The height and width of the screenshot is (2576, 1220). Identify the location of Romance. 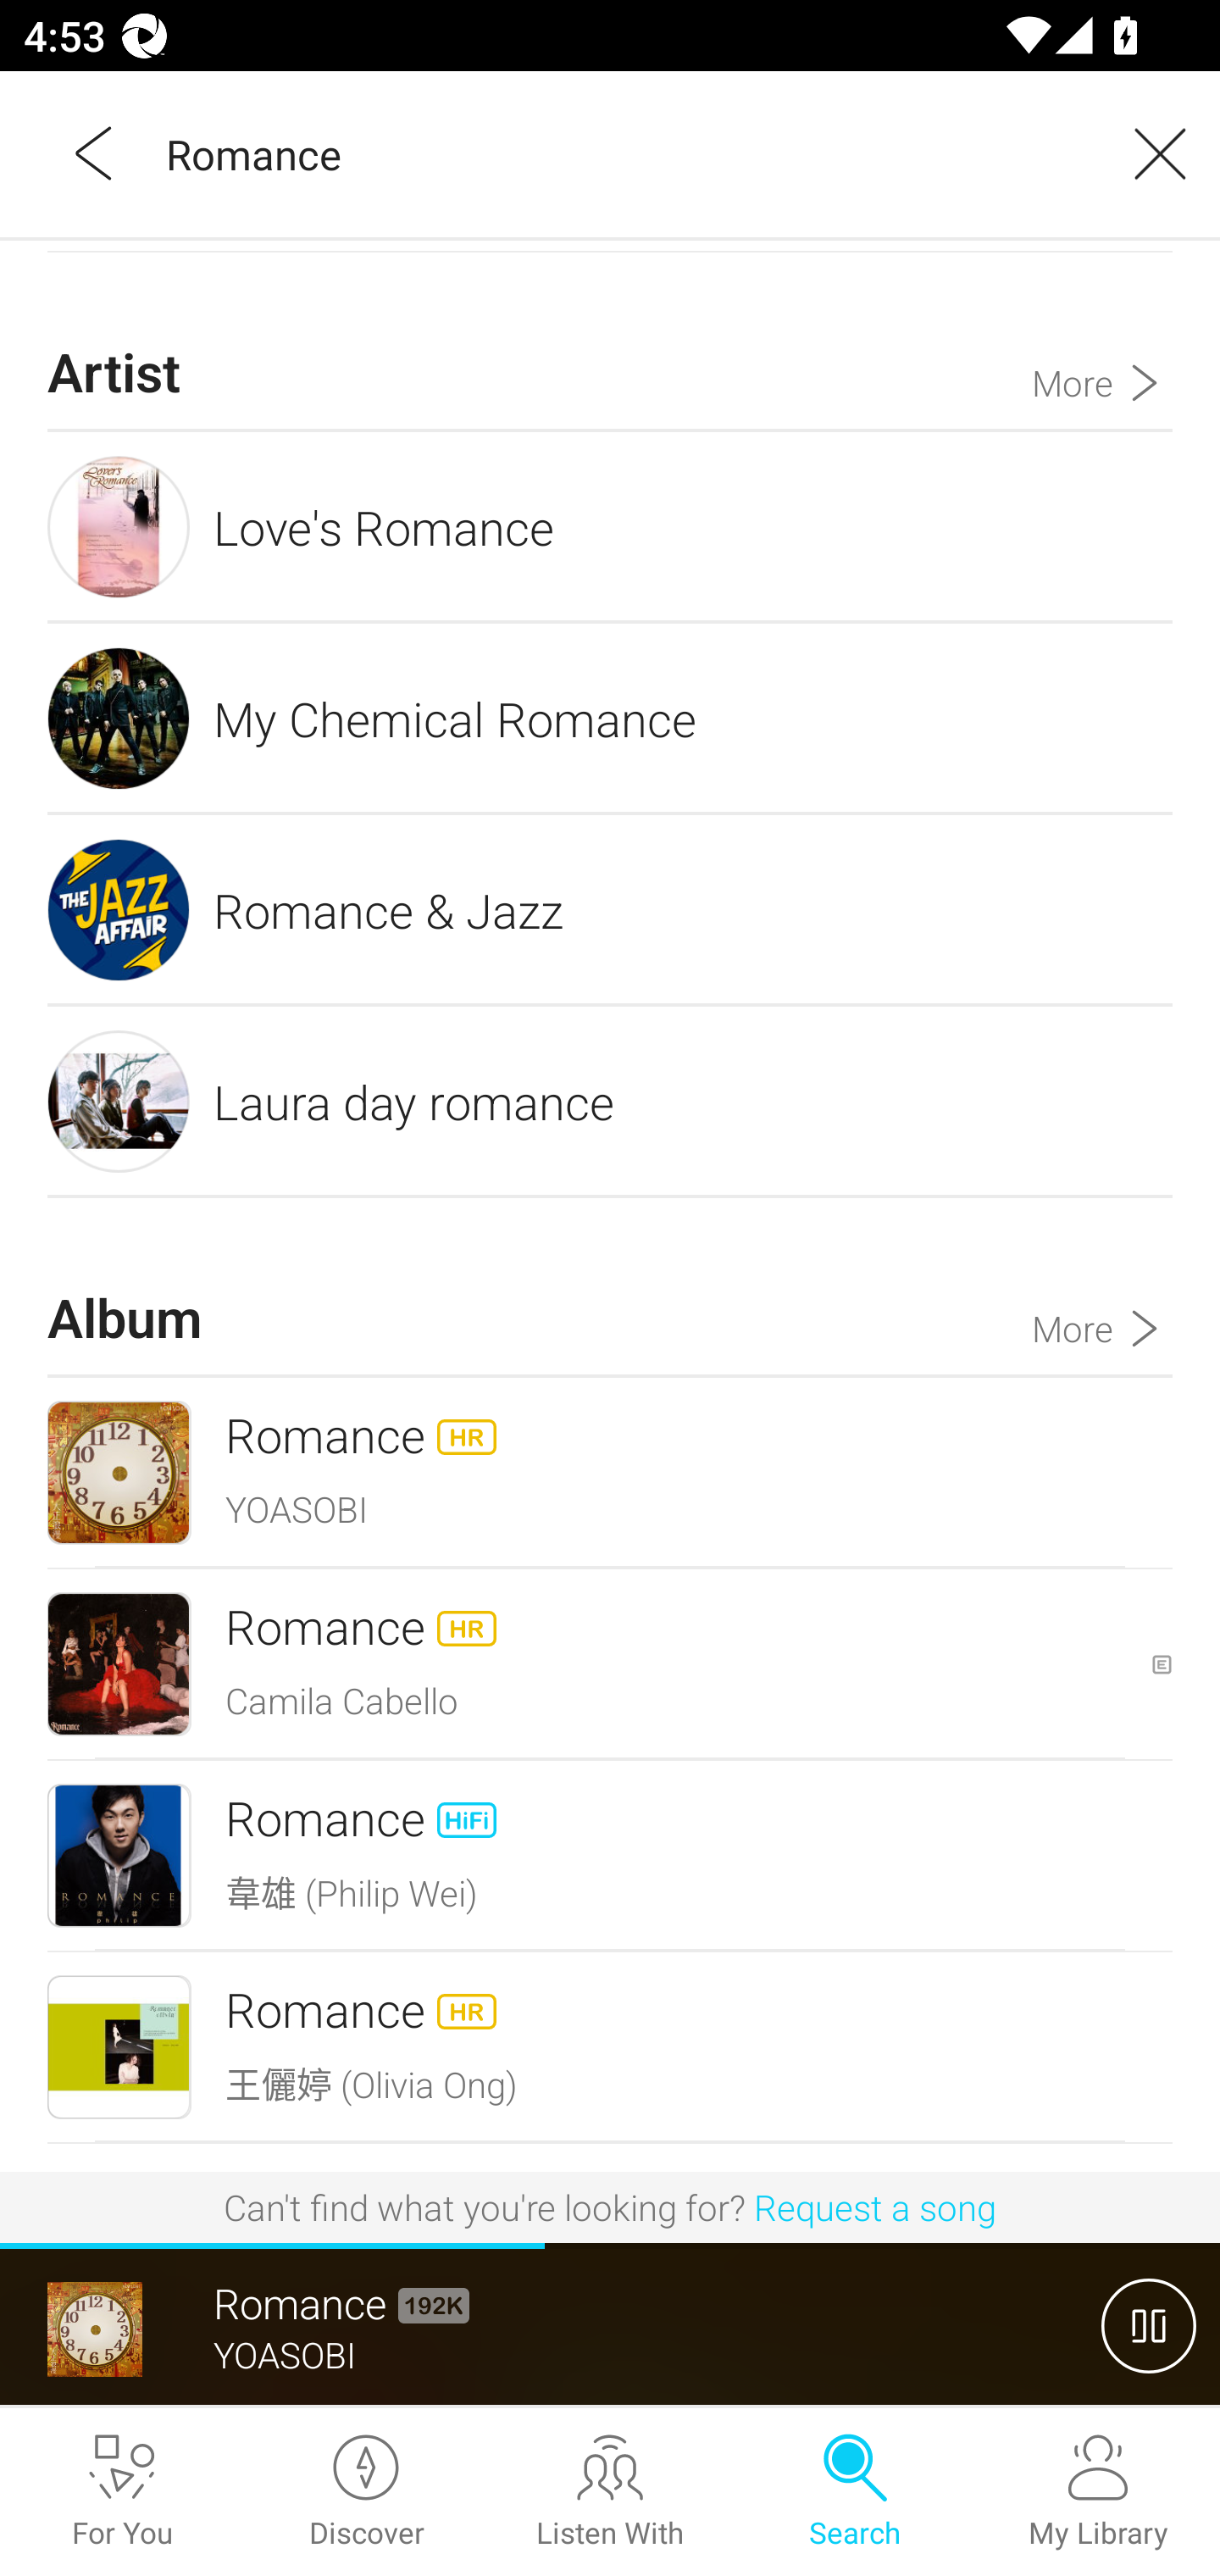
(622, 153).